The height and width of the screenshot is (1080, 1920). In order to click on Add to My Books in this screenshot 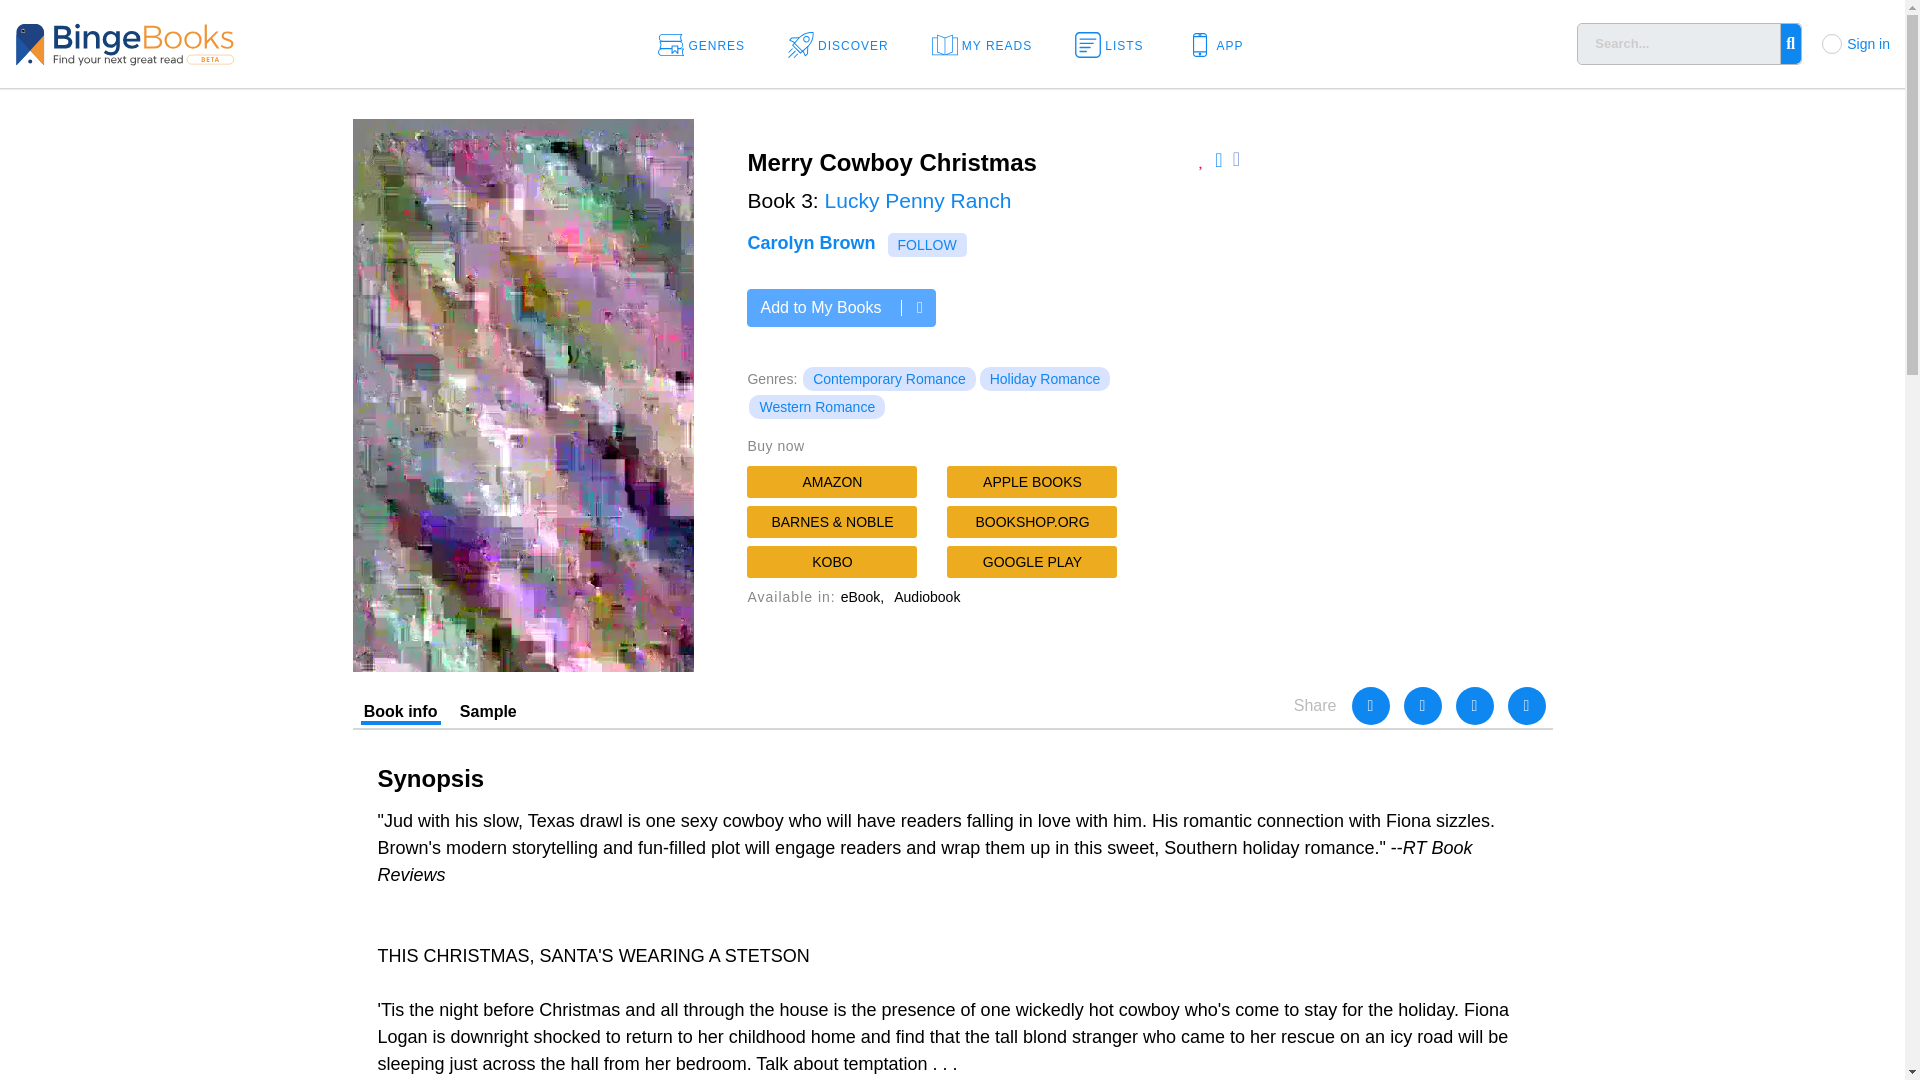, I will do `click(840, 308)`.